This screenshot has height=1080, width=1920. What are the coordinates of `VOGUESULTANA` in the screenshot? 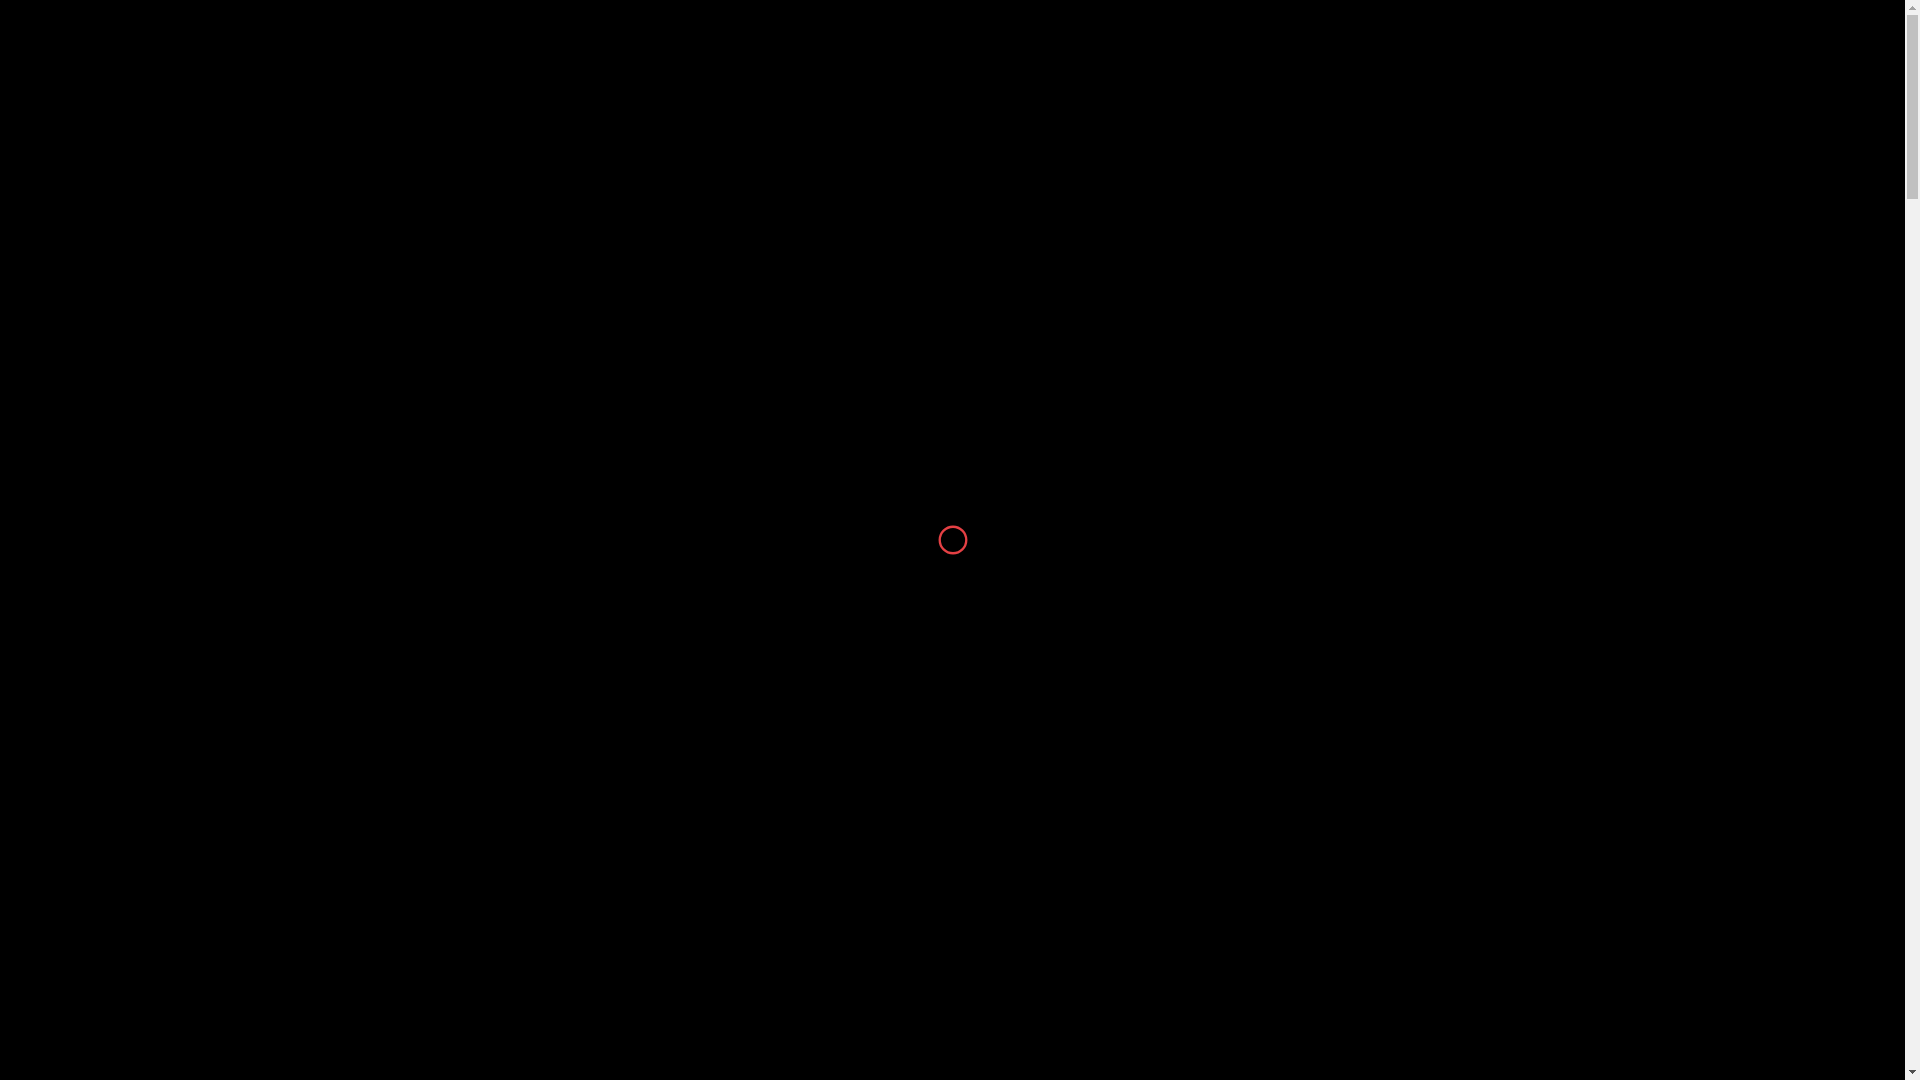 It's located at (975, 68).